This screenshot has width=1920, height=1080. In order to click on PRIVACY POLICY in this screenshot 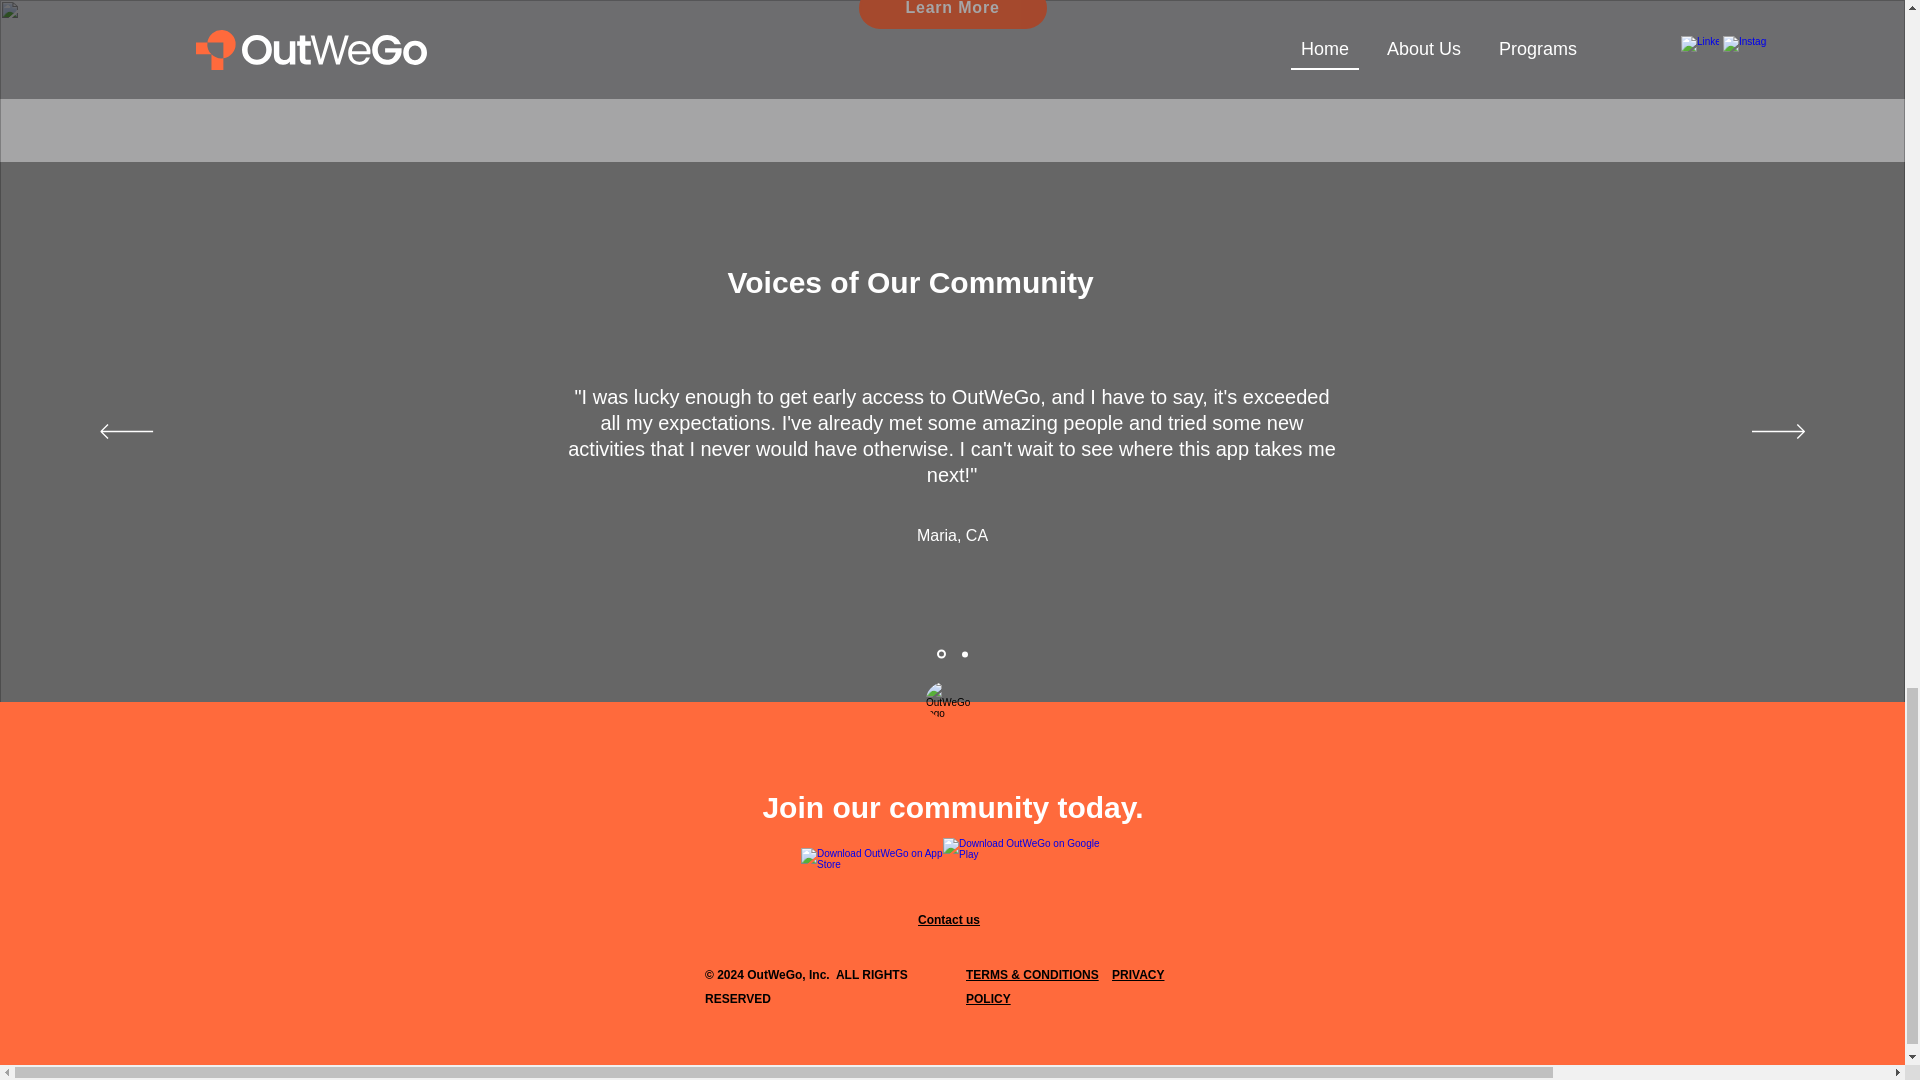, I will do `click(1064, 986)`.